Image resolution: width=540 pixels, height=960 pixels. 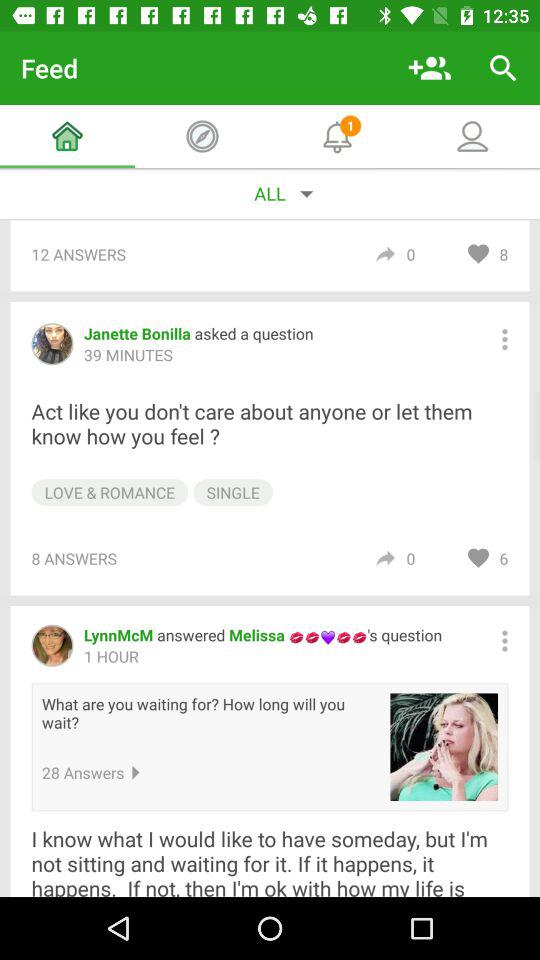 I want to click on see options, so click(x=504, y=339).